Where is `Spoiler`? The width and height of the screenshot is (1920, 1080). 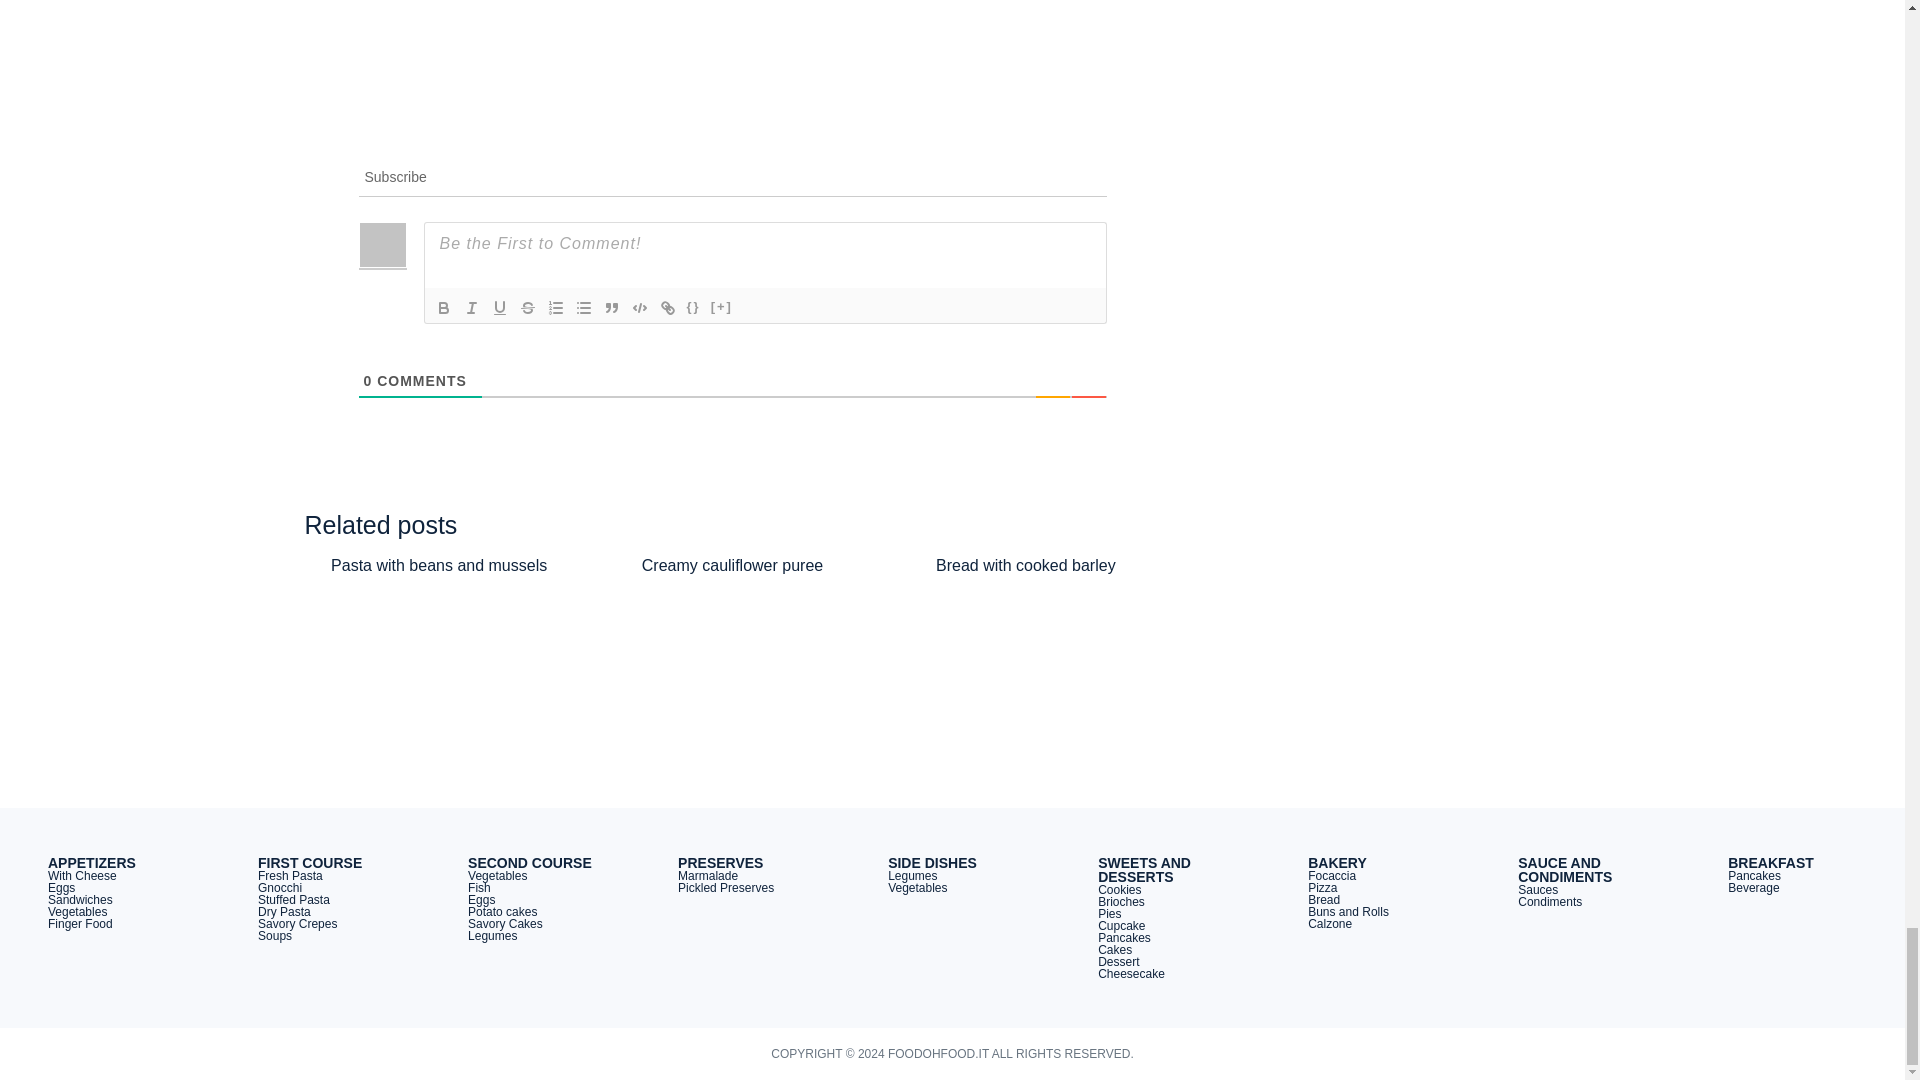
Spoiler is located at coordinates (722, 307).